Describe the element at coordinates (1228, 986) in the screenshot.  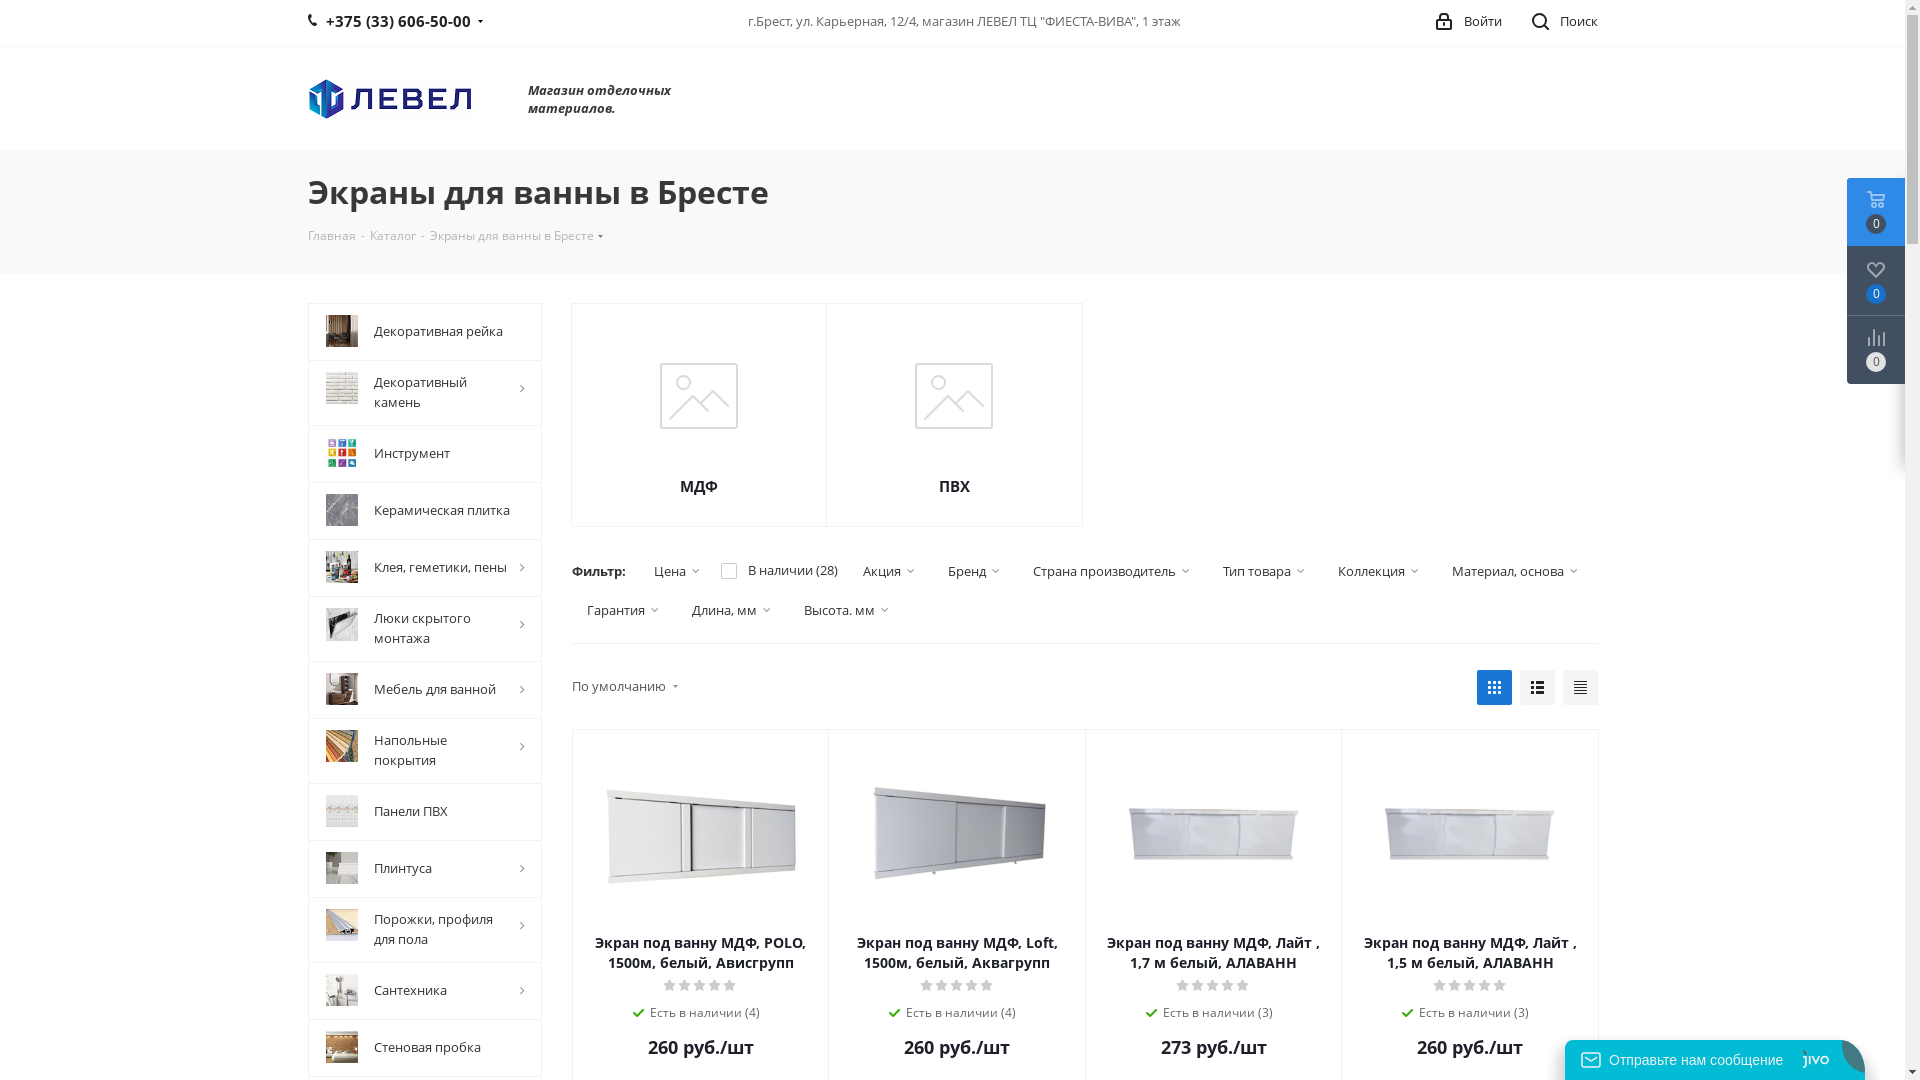
I see `4` at that location.